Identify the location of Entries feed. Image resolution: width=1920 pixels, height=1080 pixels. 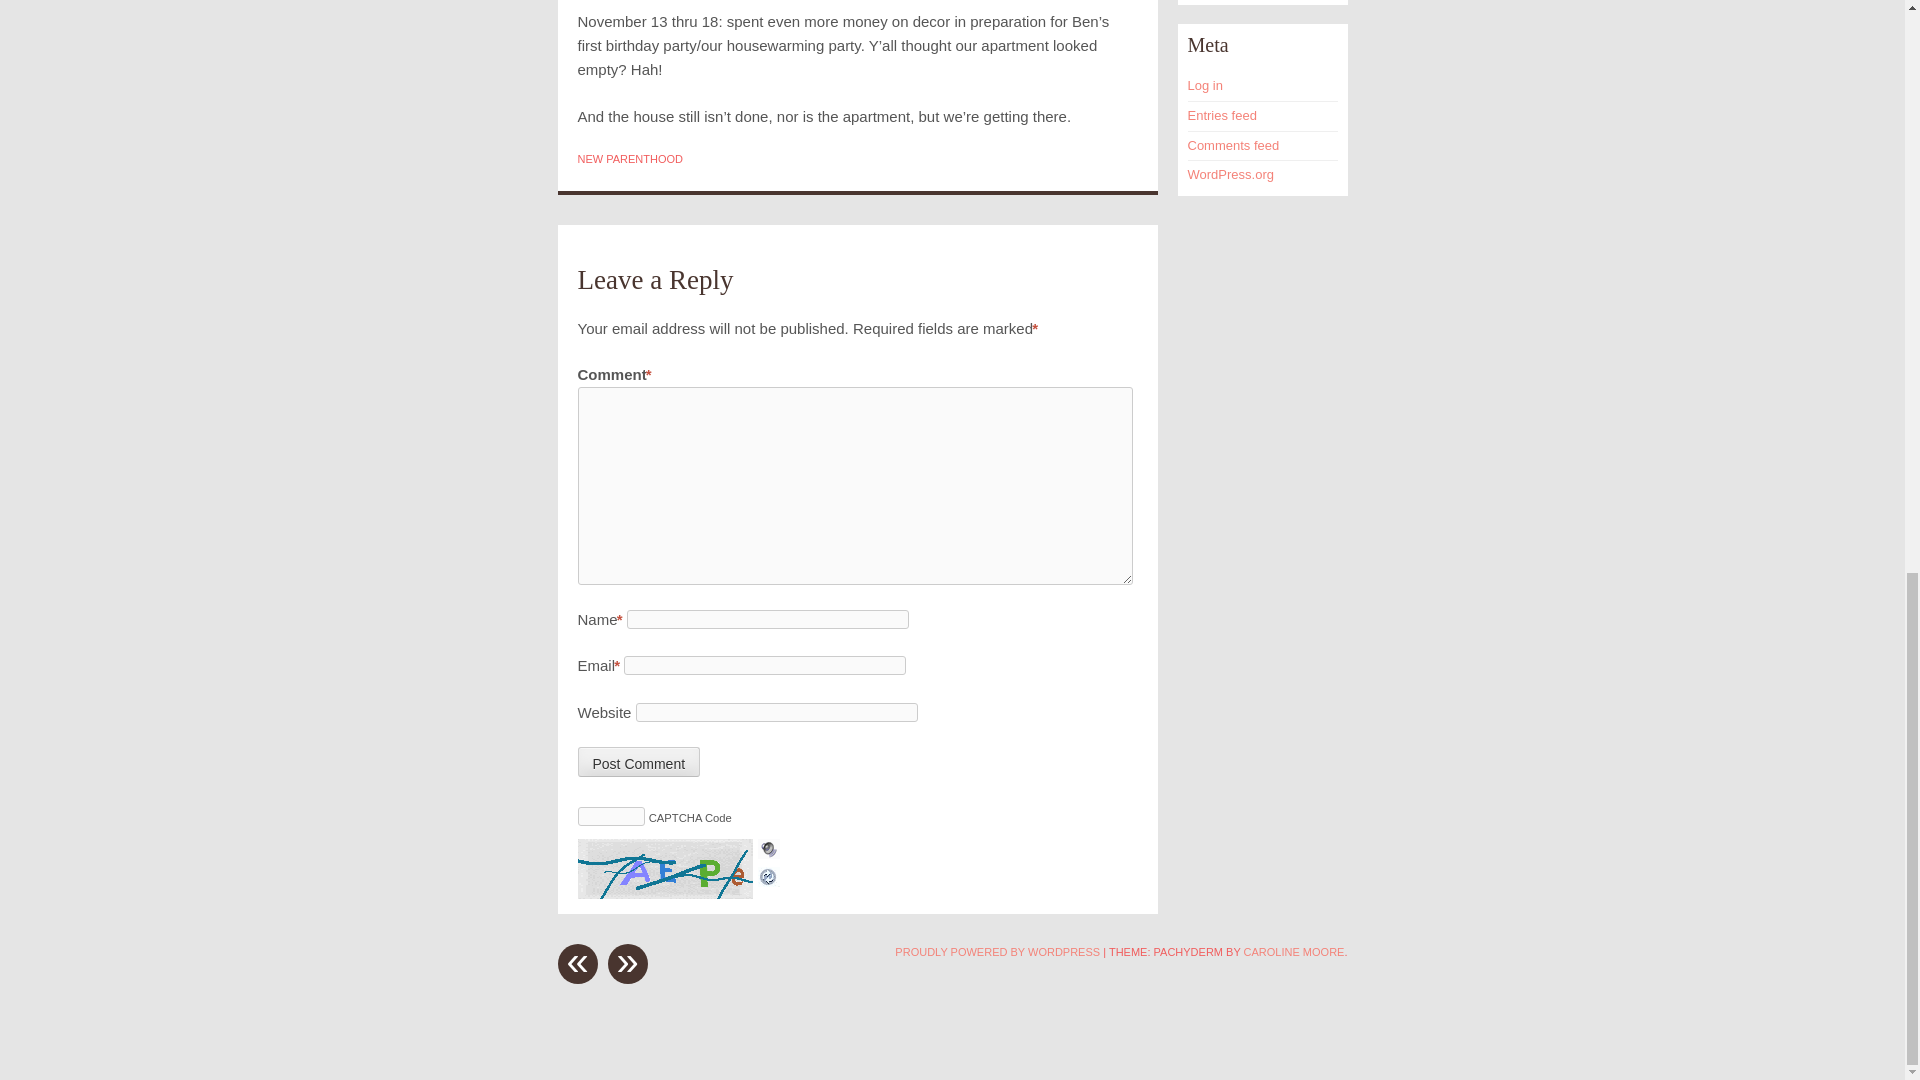
(1222, 116).